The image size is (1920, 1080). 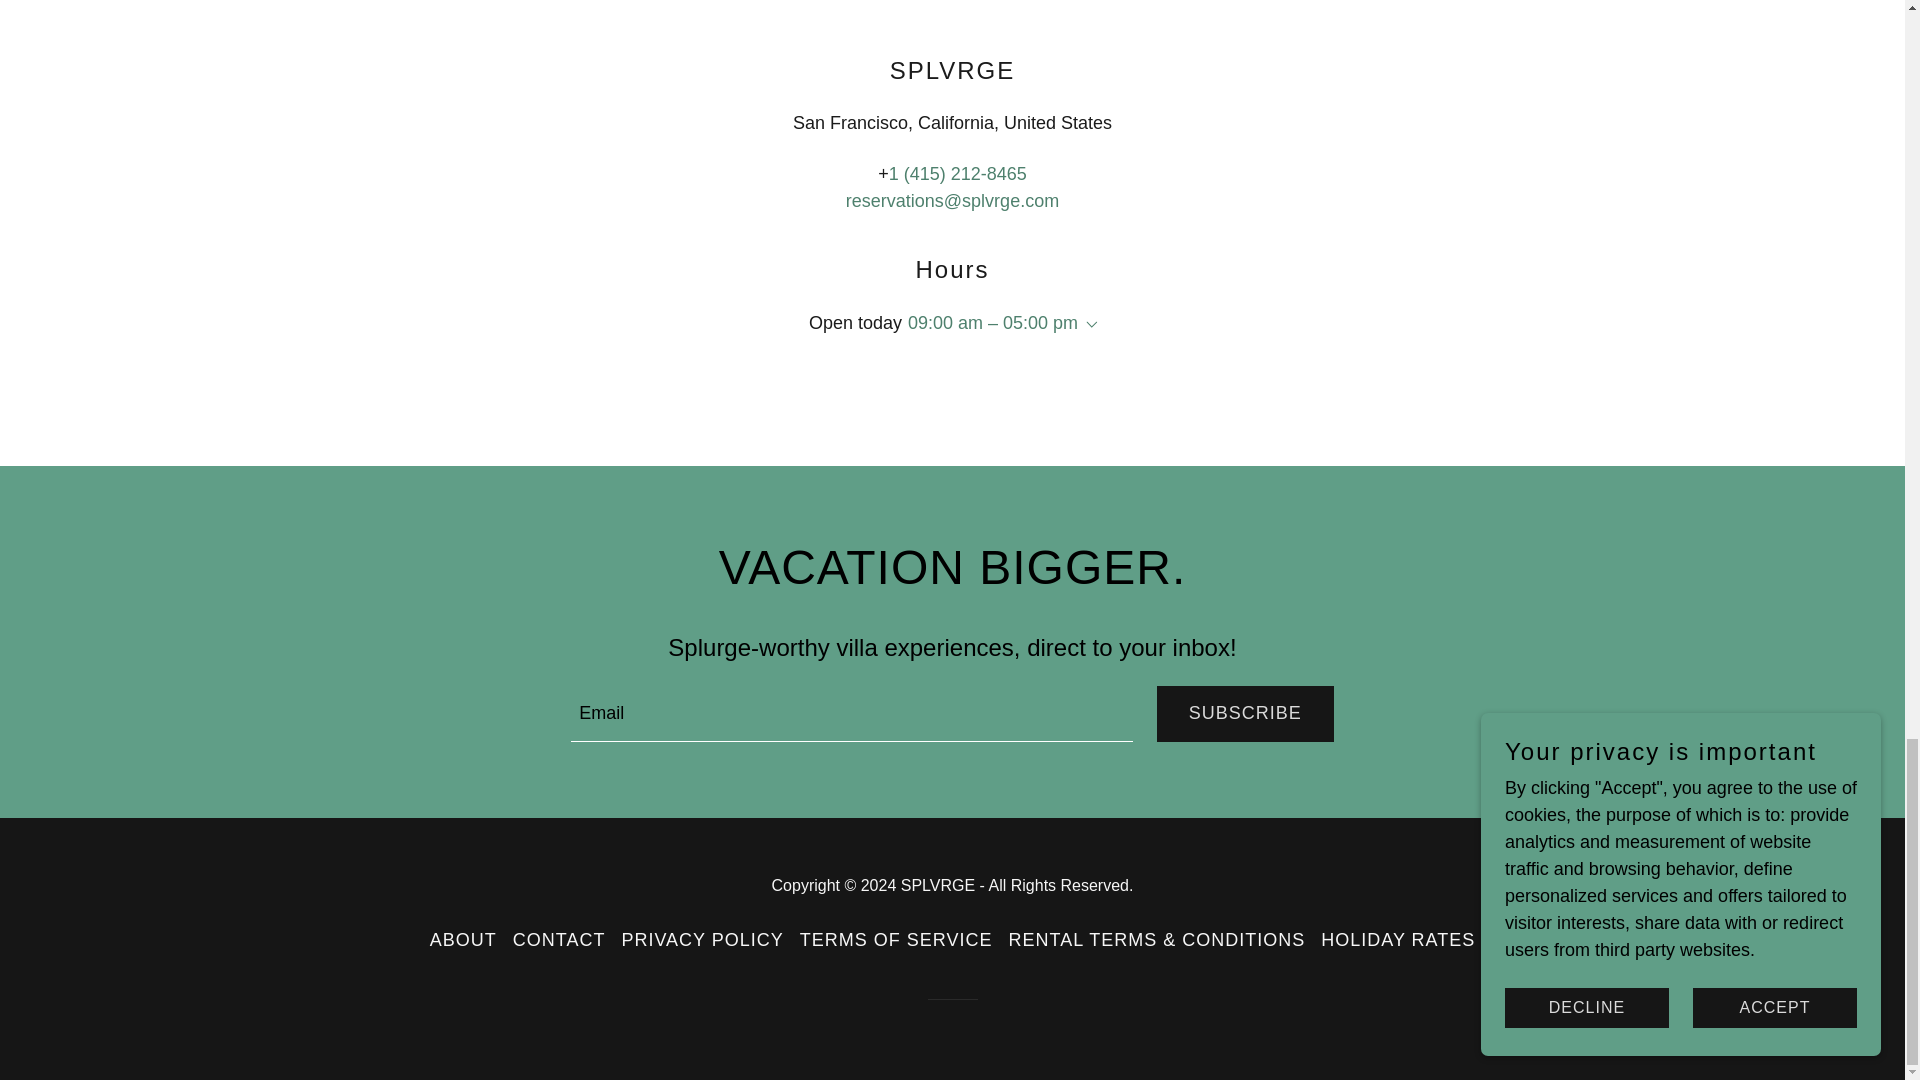 What do you see at coordinates (896, 940) in the screenshot?
I see `TERMS OF SERVICE` at bounding box center [896, 940].